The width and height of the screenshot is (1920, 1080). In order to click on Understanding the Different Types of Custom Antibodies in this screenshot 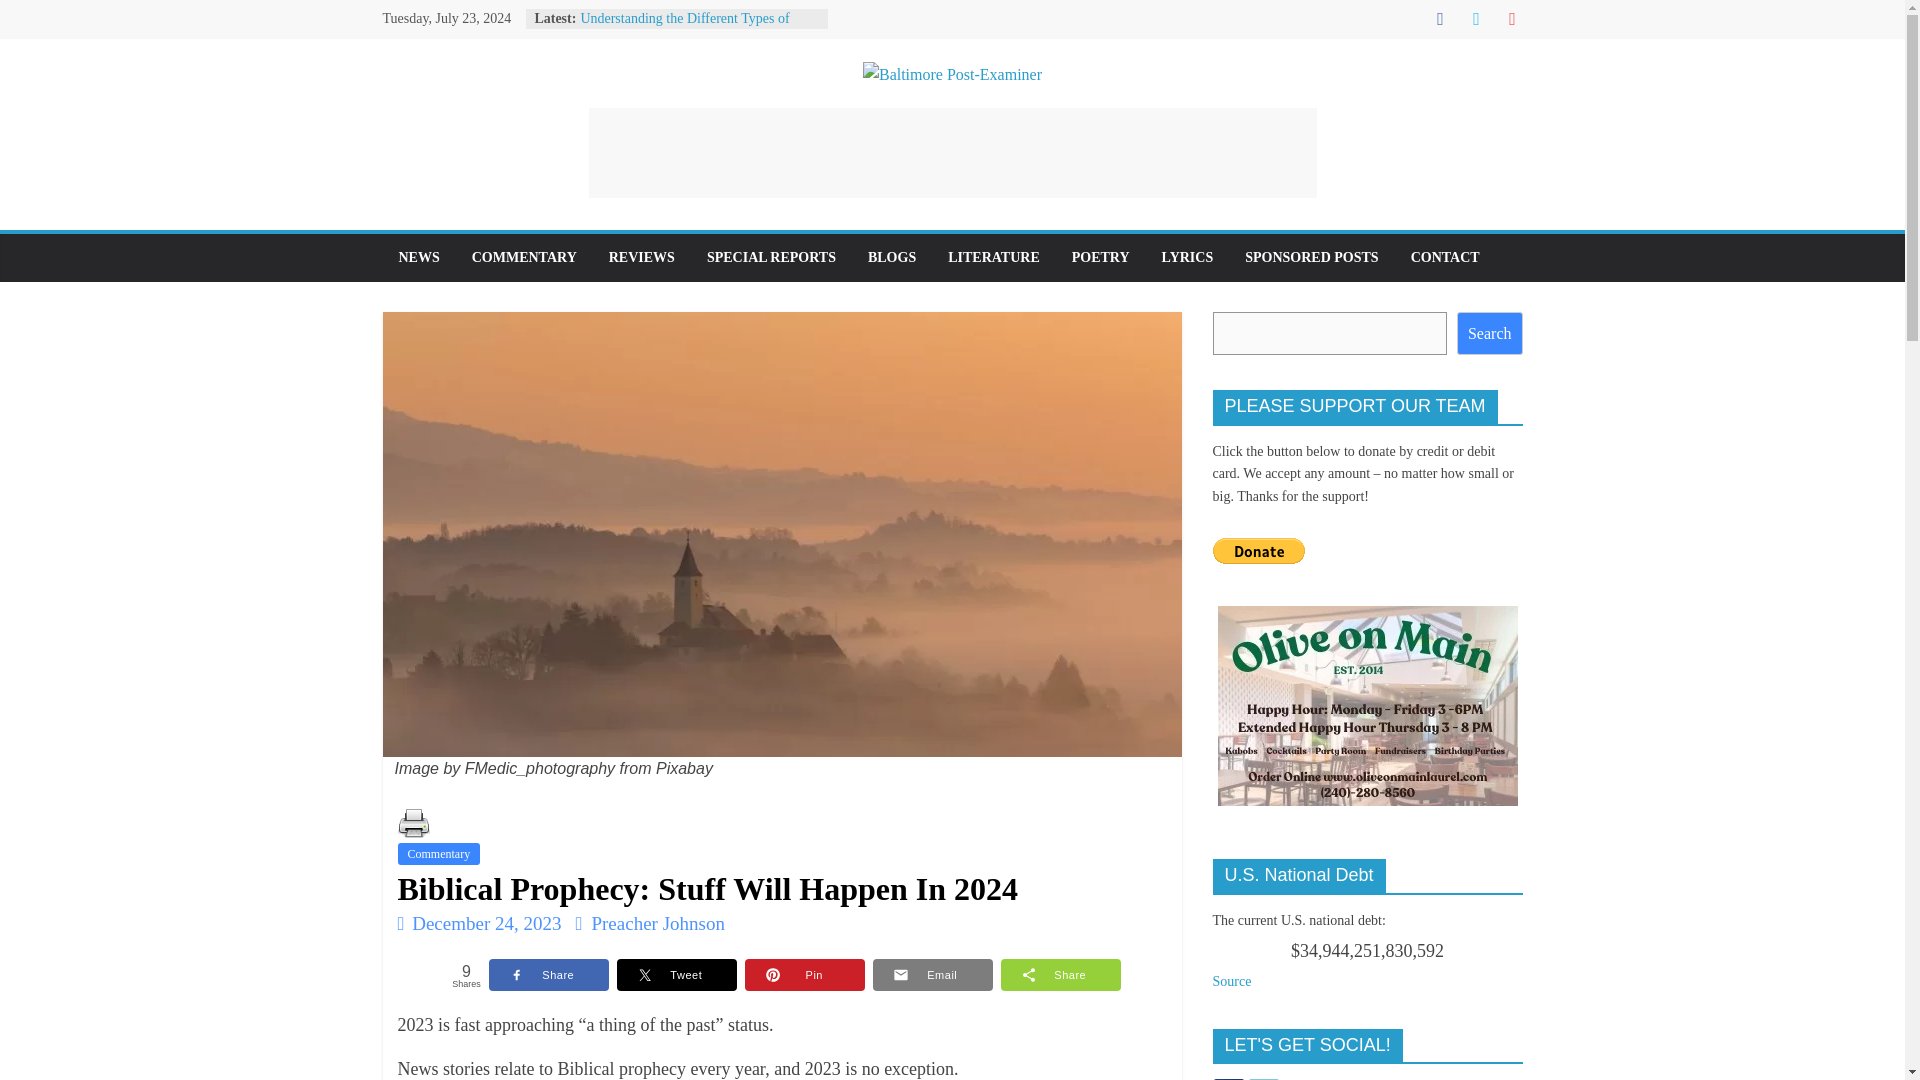, I will do `click(684, 28)`.